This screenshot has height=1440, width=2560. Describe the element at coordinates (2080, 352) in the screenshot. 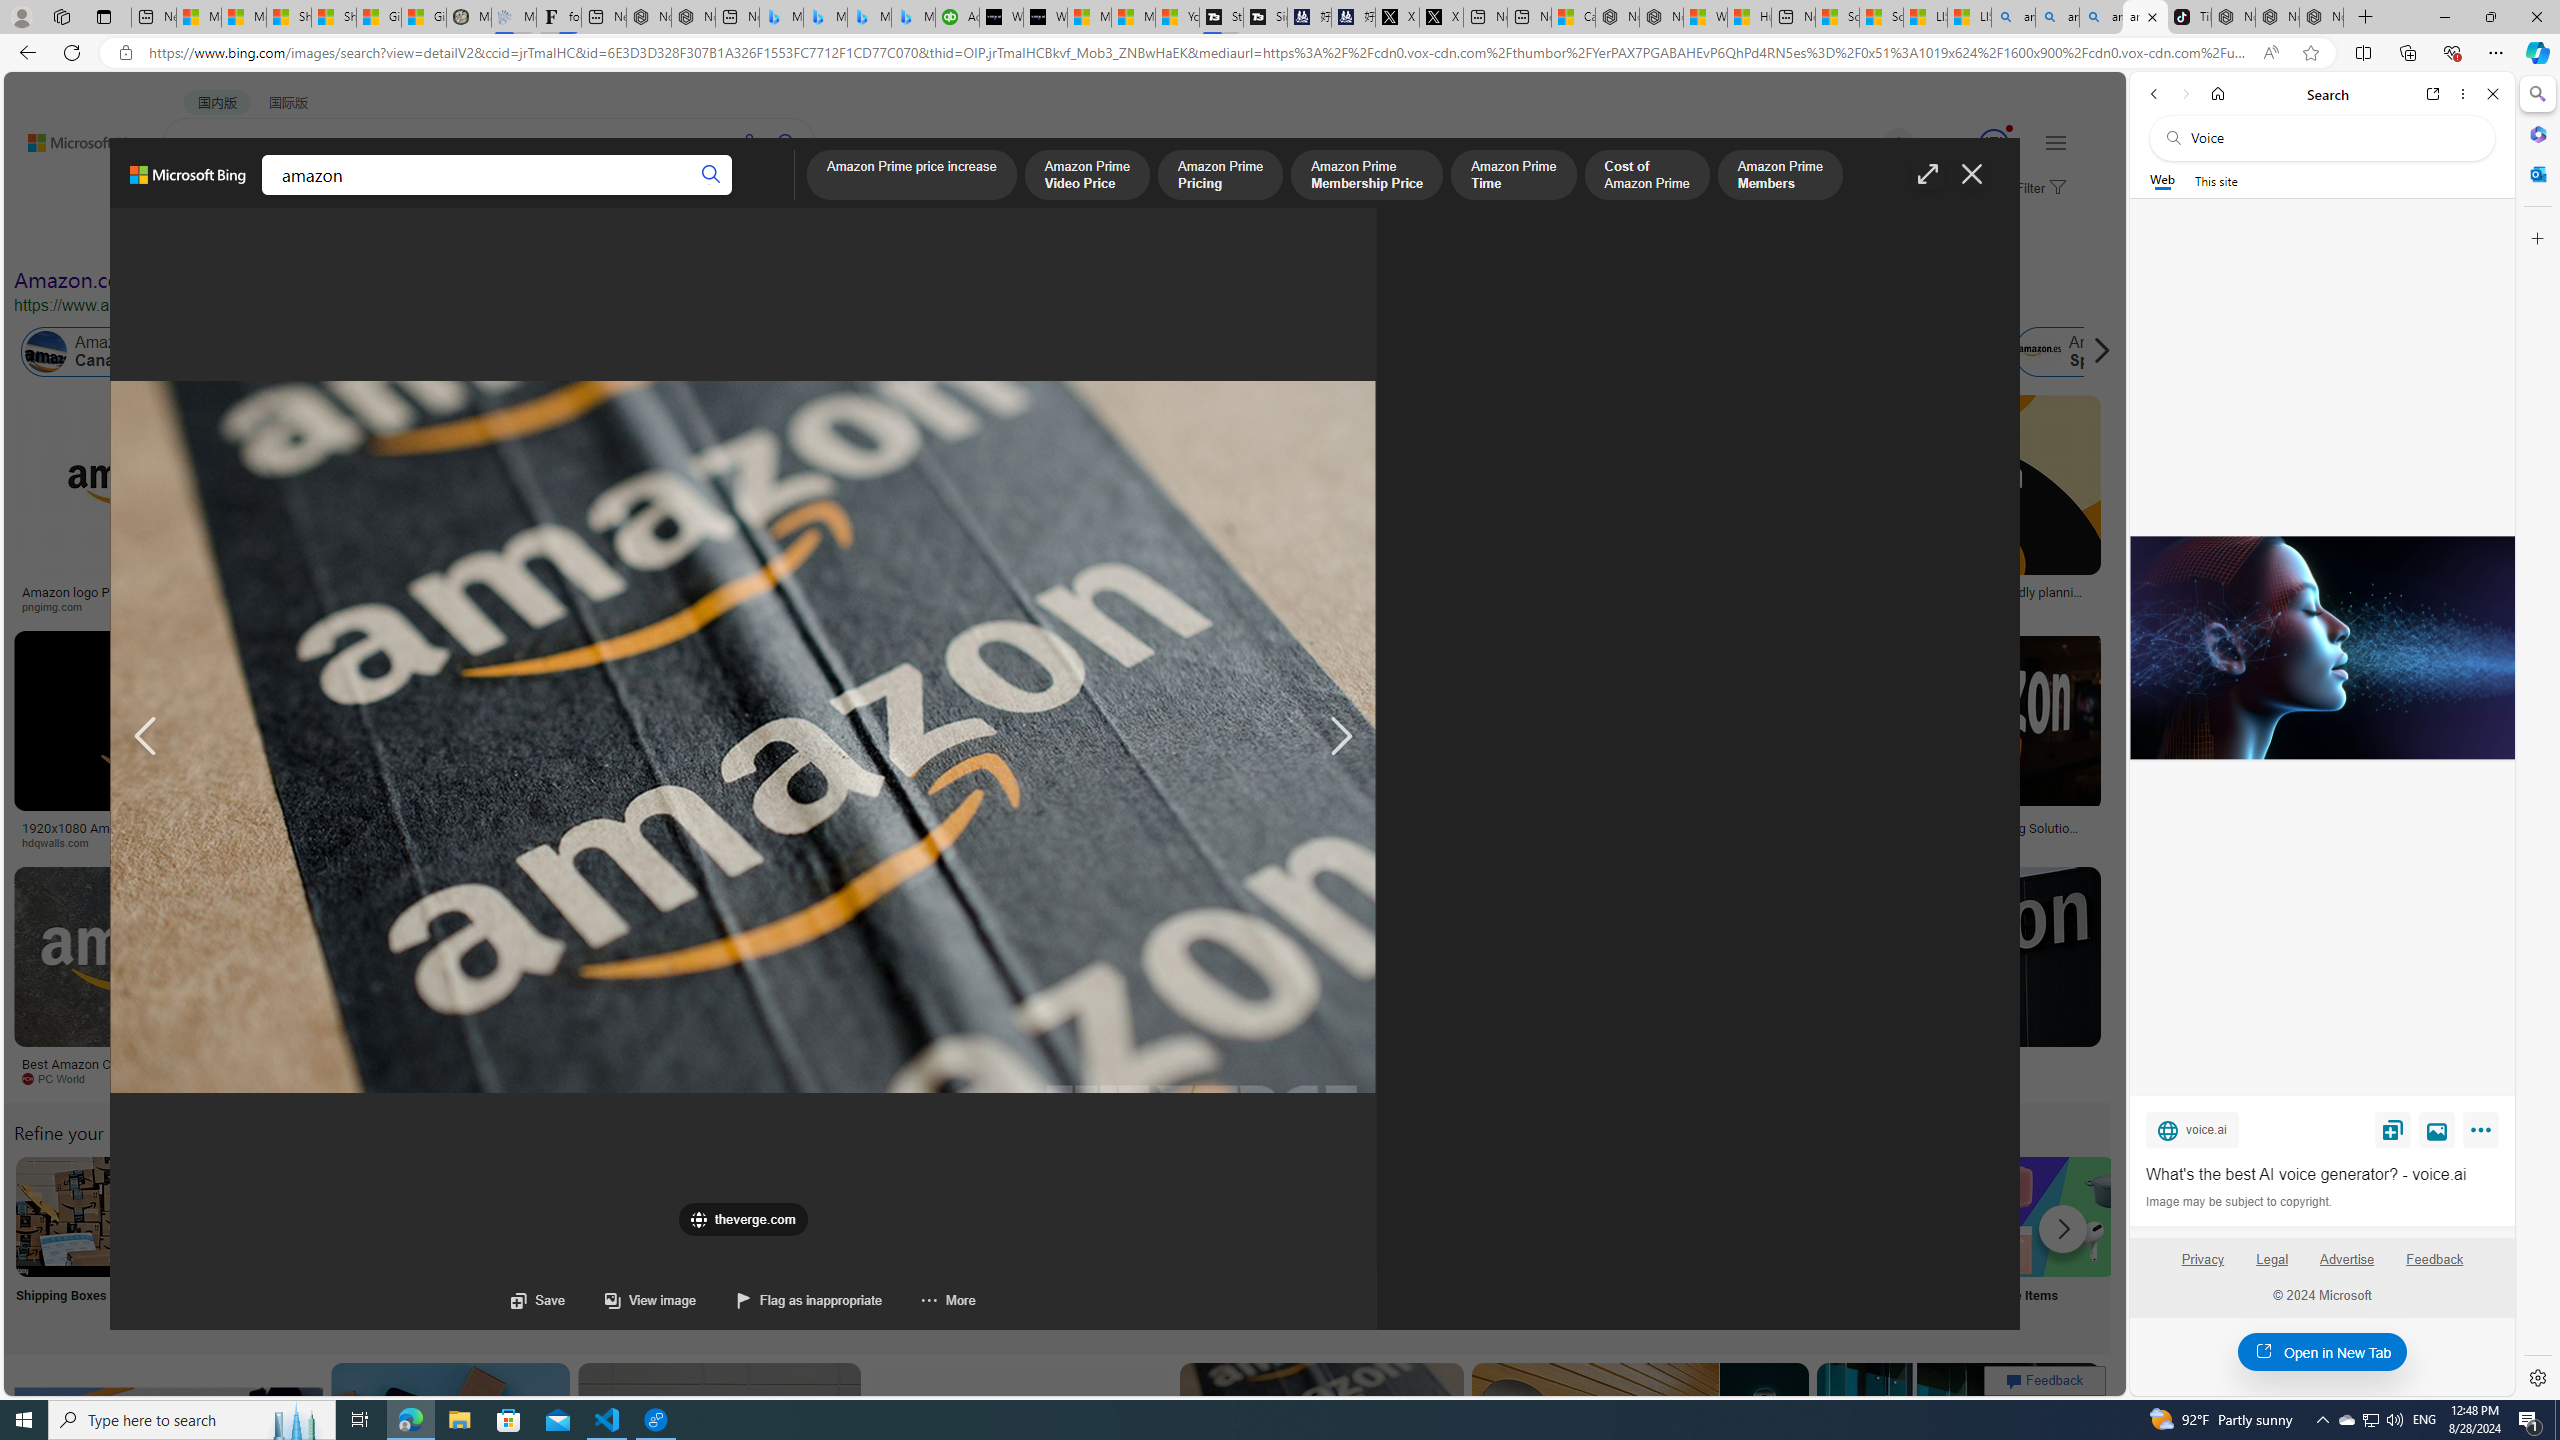

I see `Class: item col` at that location.